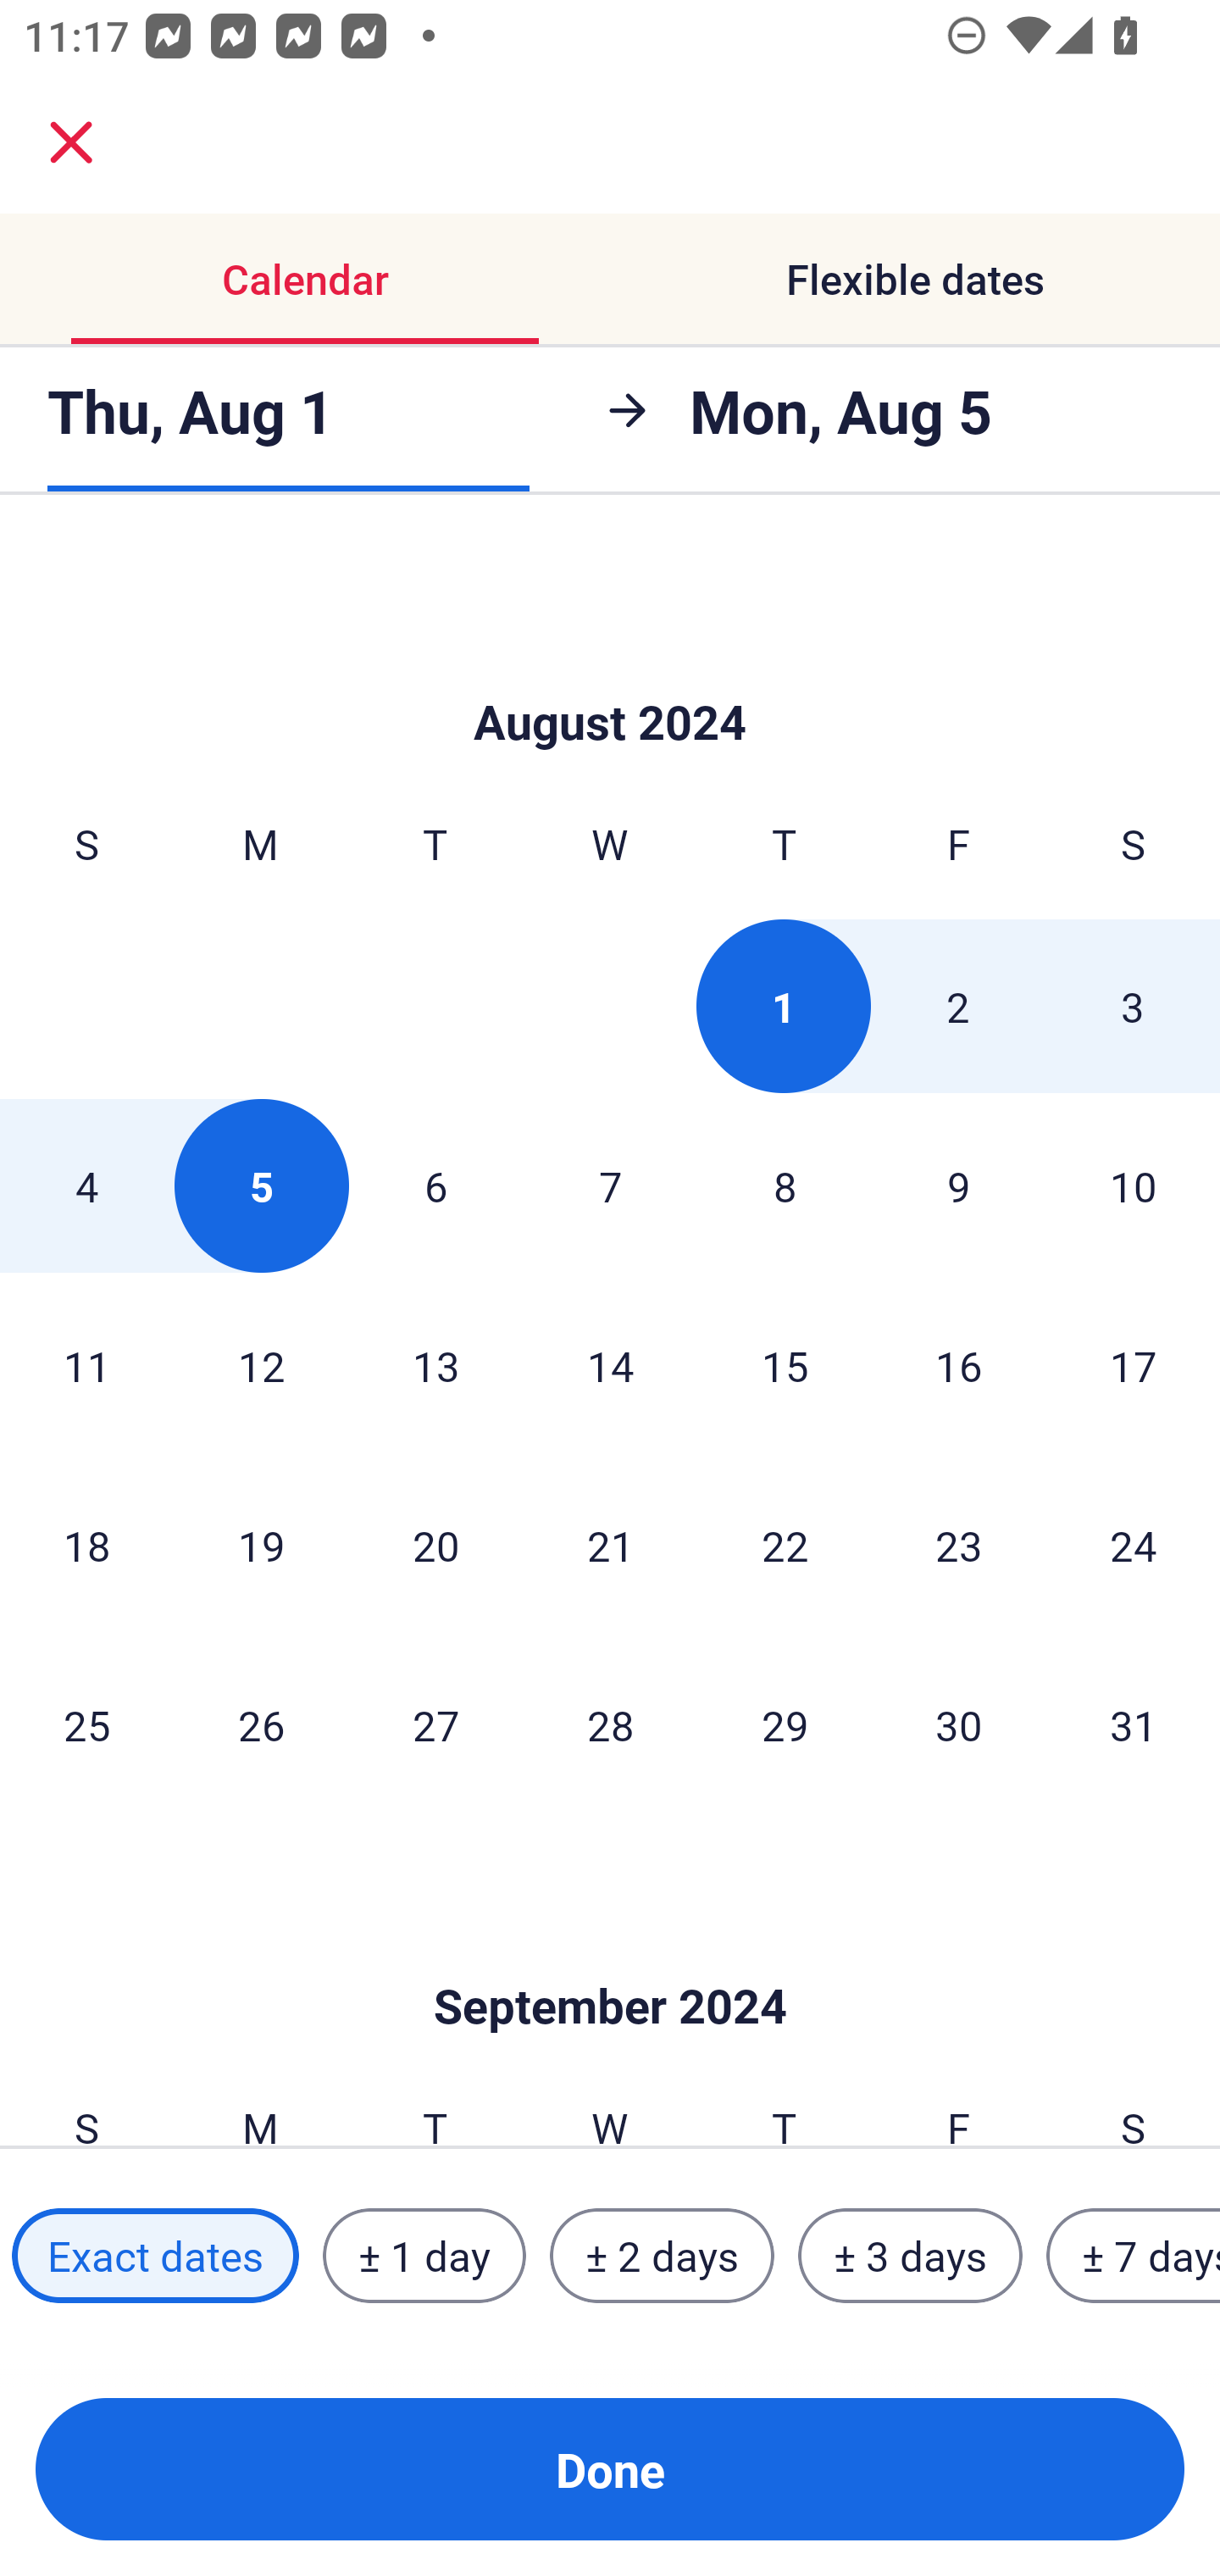 The width and height of the screenshot is (1220, 2576). What do you see at coordinates (86, 1546) in the screenshot?
I see `18 Sunday, August 18, 2024` at bounding box center [86, 1546].